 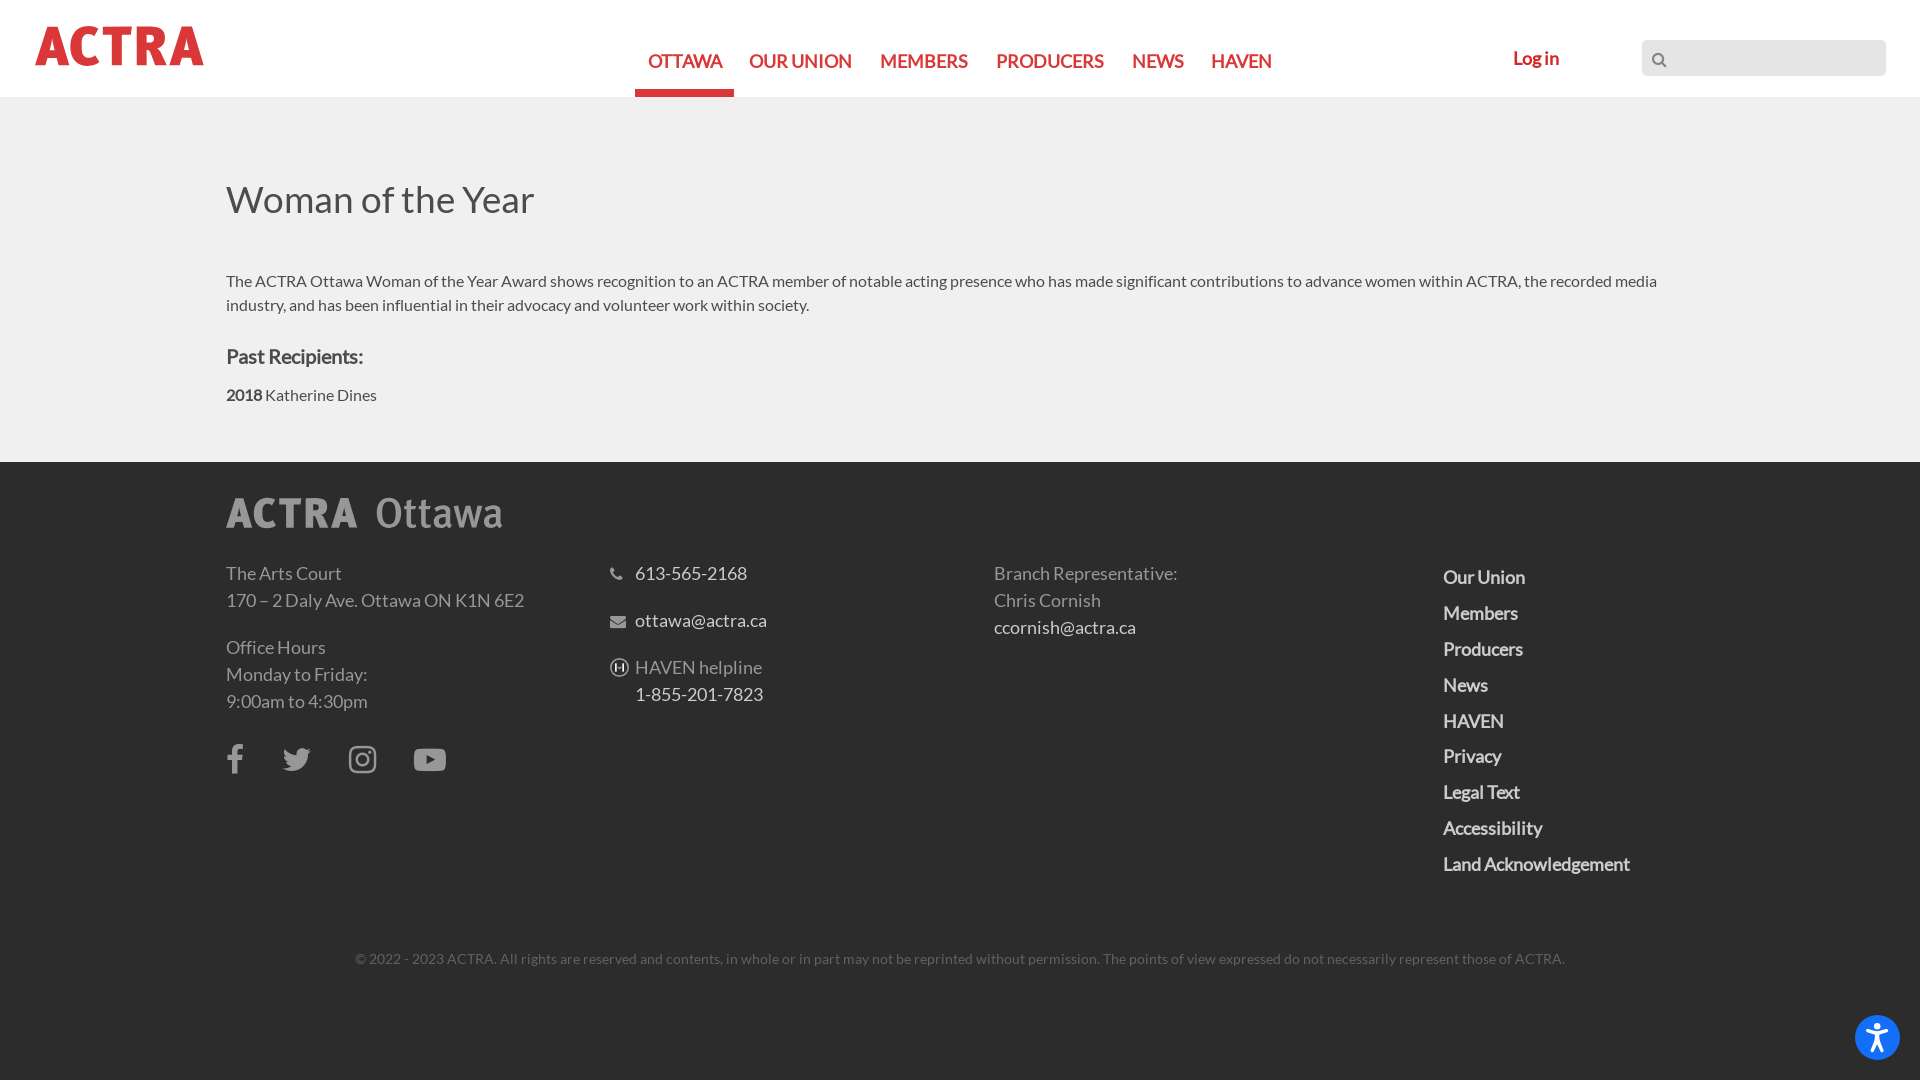 I want to click on 1-855-201-7823, so click(x=699, y=694).